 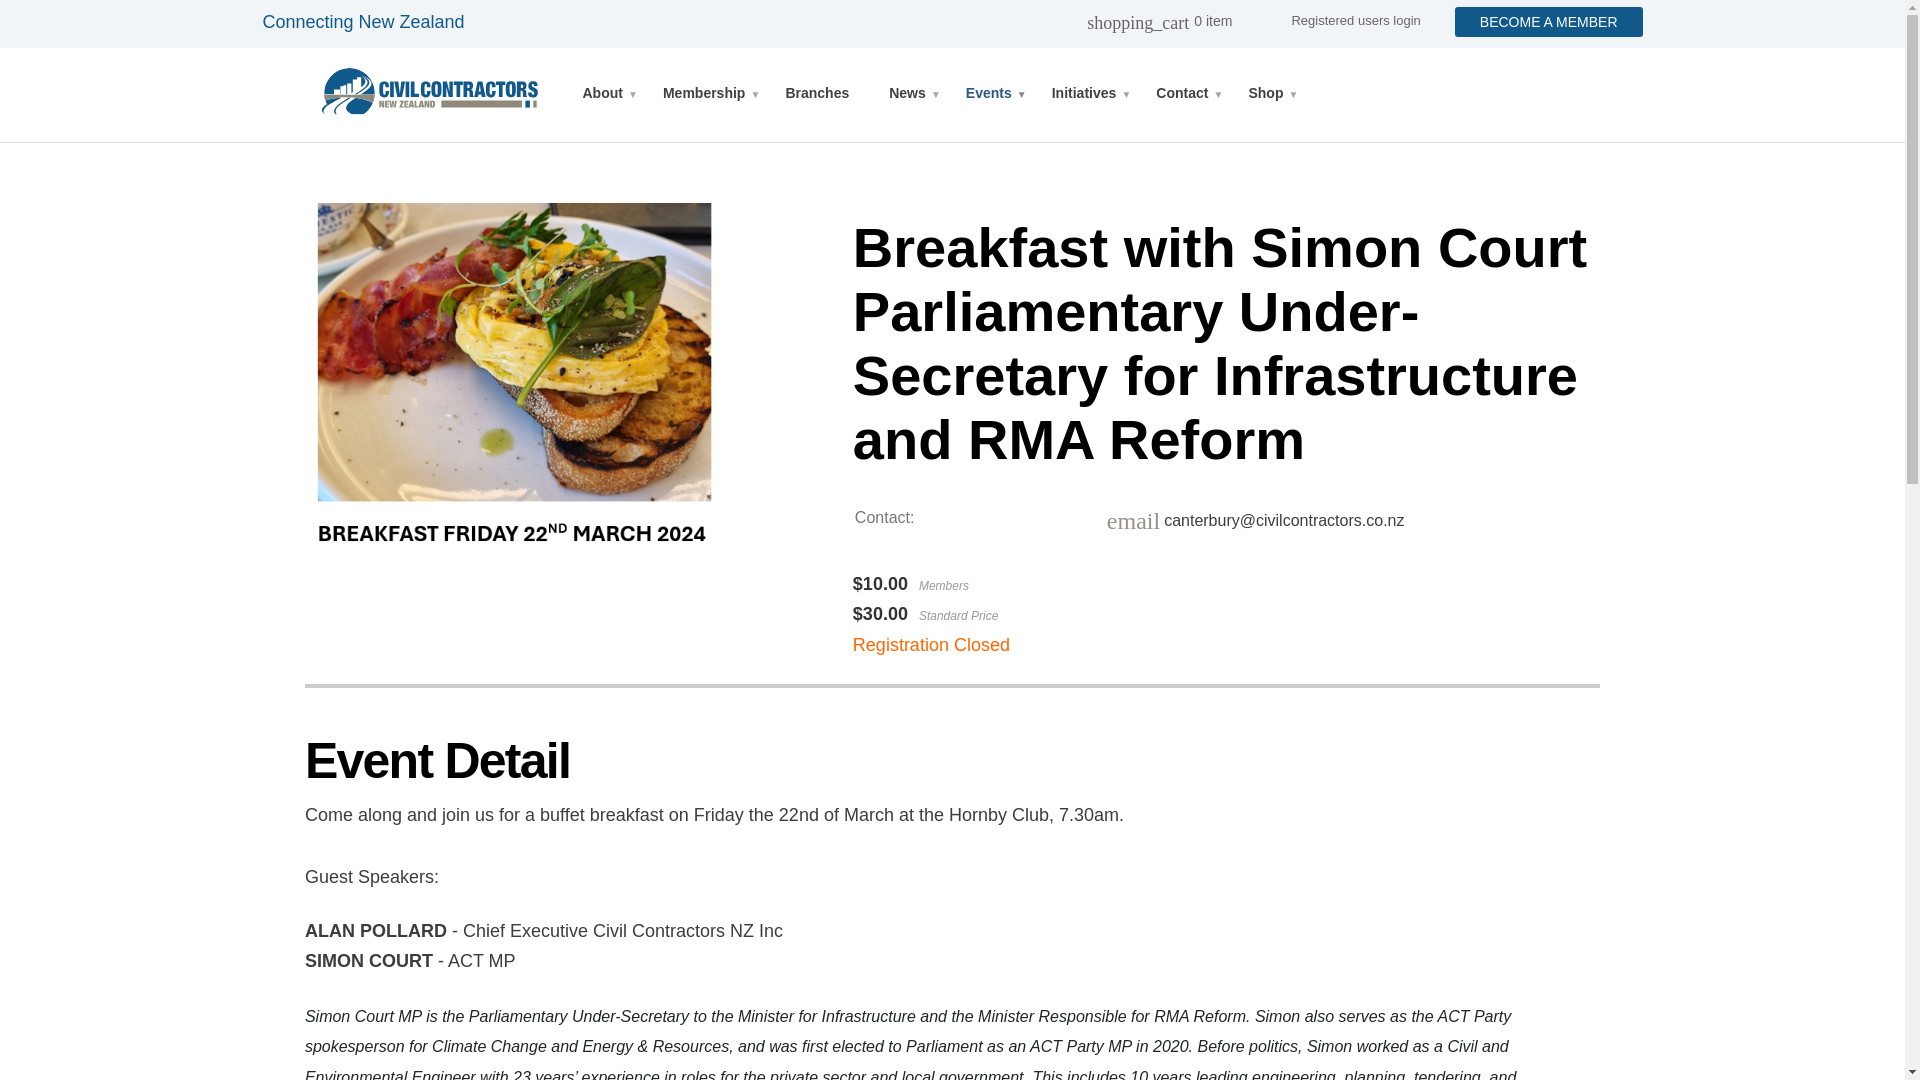 What do you see at coordinates (602, 94) in the screenshot?
I see `About` at bounding box center [602, 94].